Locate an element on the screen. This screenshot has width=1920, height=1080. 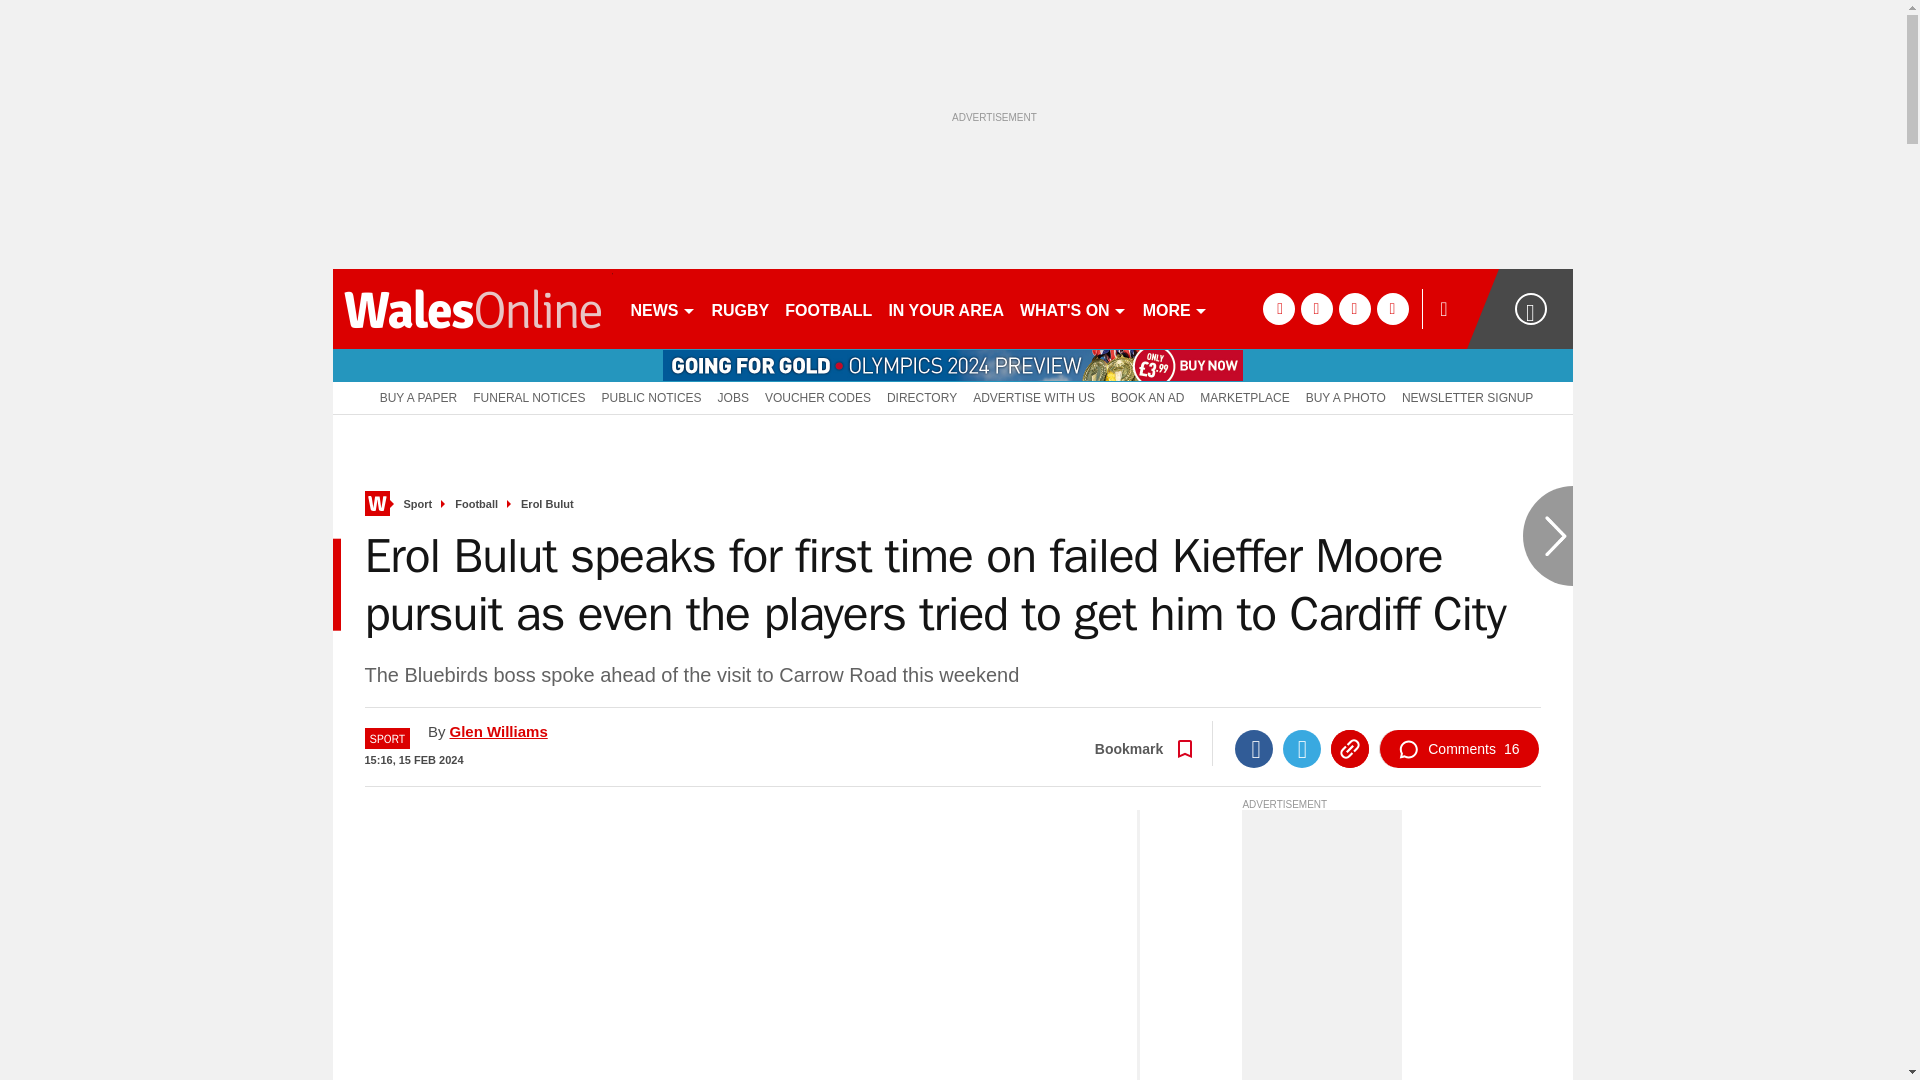
IN YOUR AREA is located at coordinates (945, 308).